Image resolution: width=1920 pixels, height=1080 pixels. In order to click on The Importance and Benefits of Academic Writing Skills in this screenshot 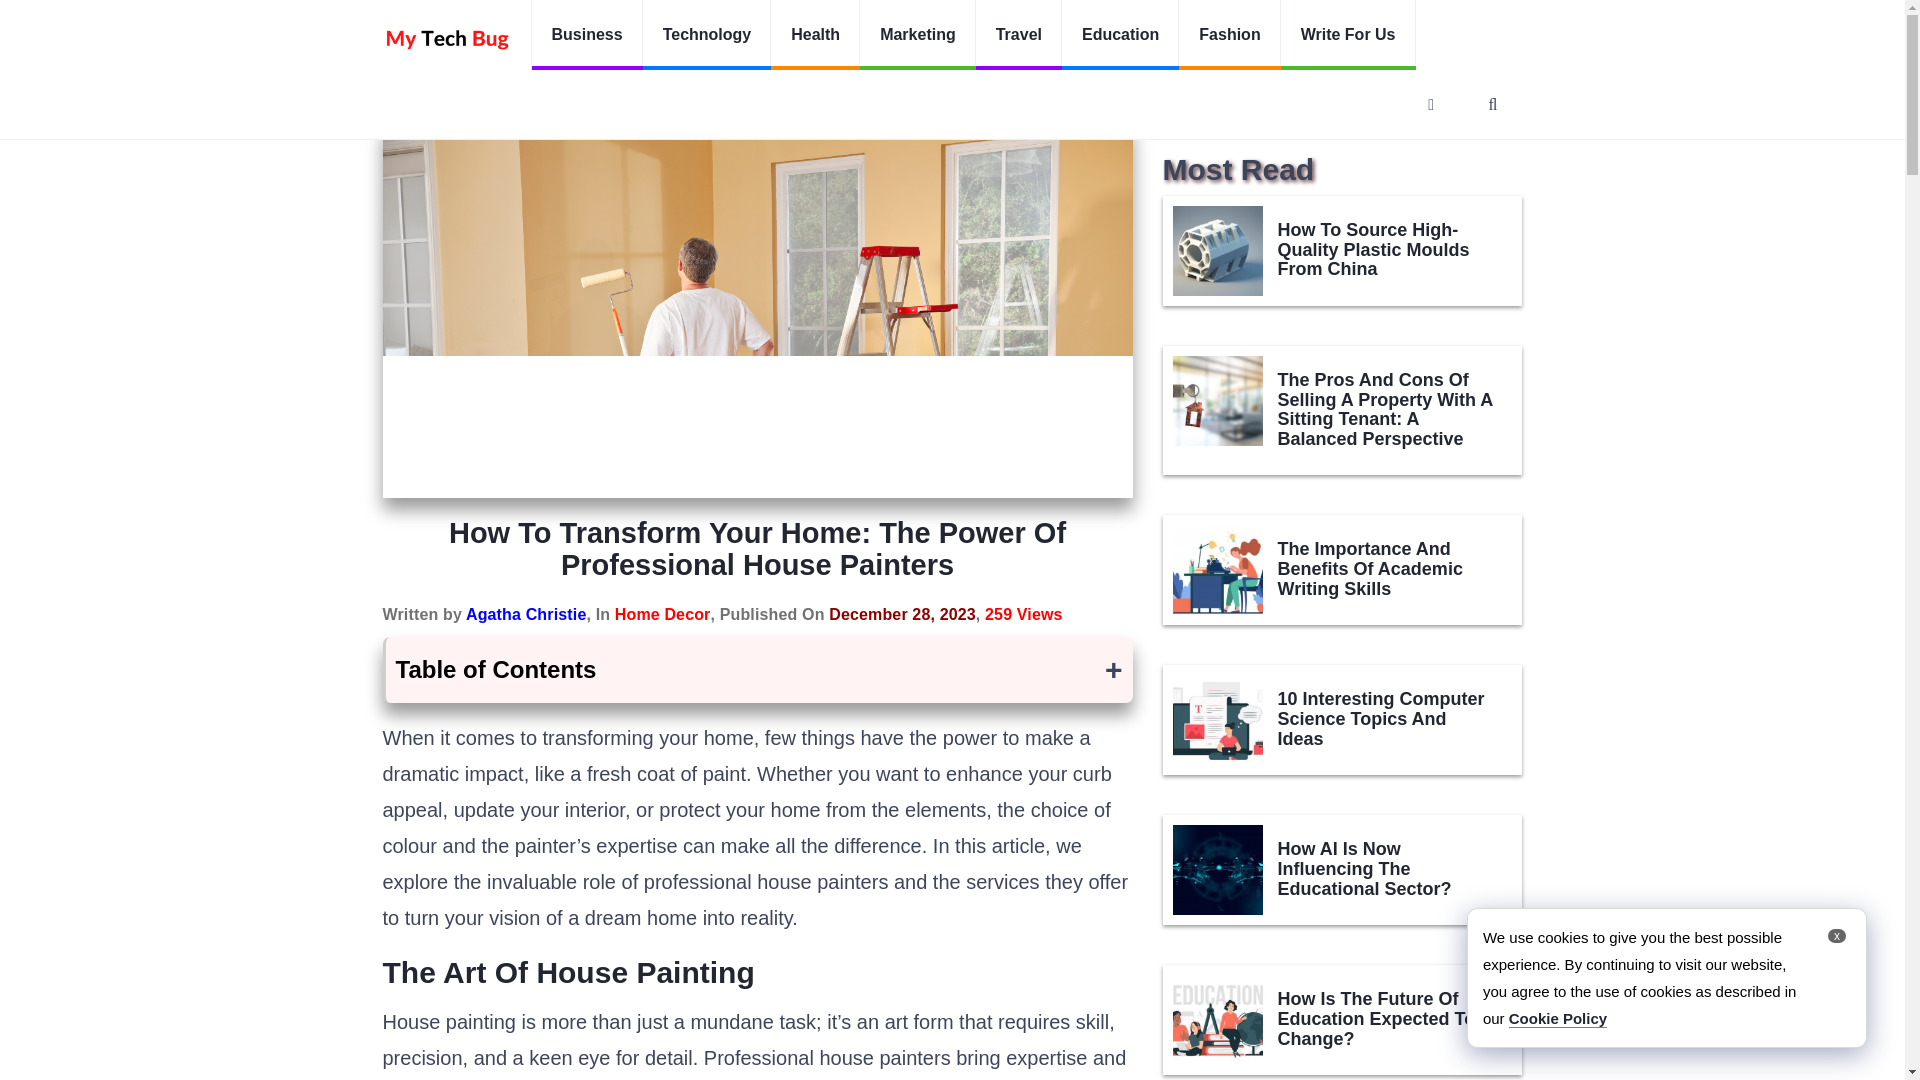, I will do `click(1216, 569)`.